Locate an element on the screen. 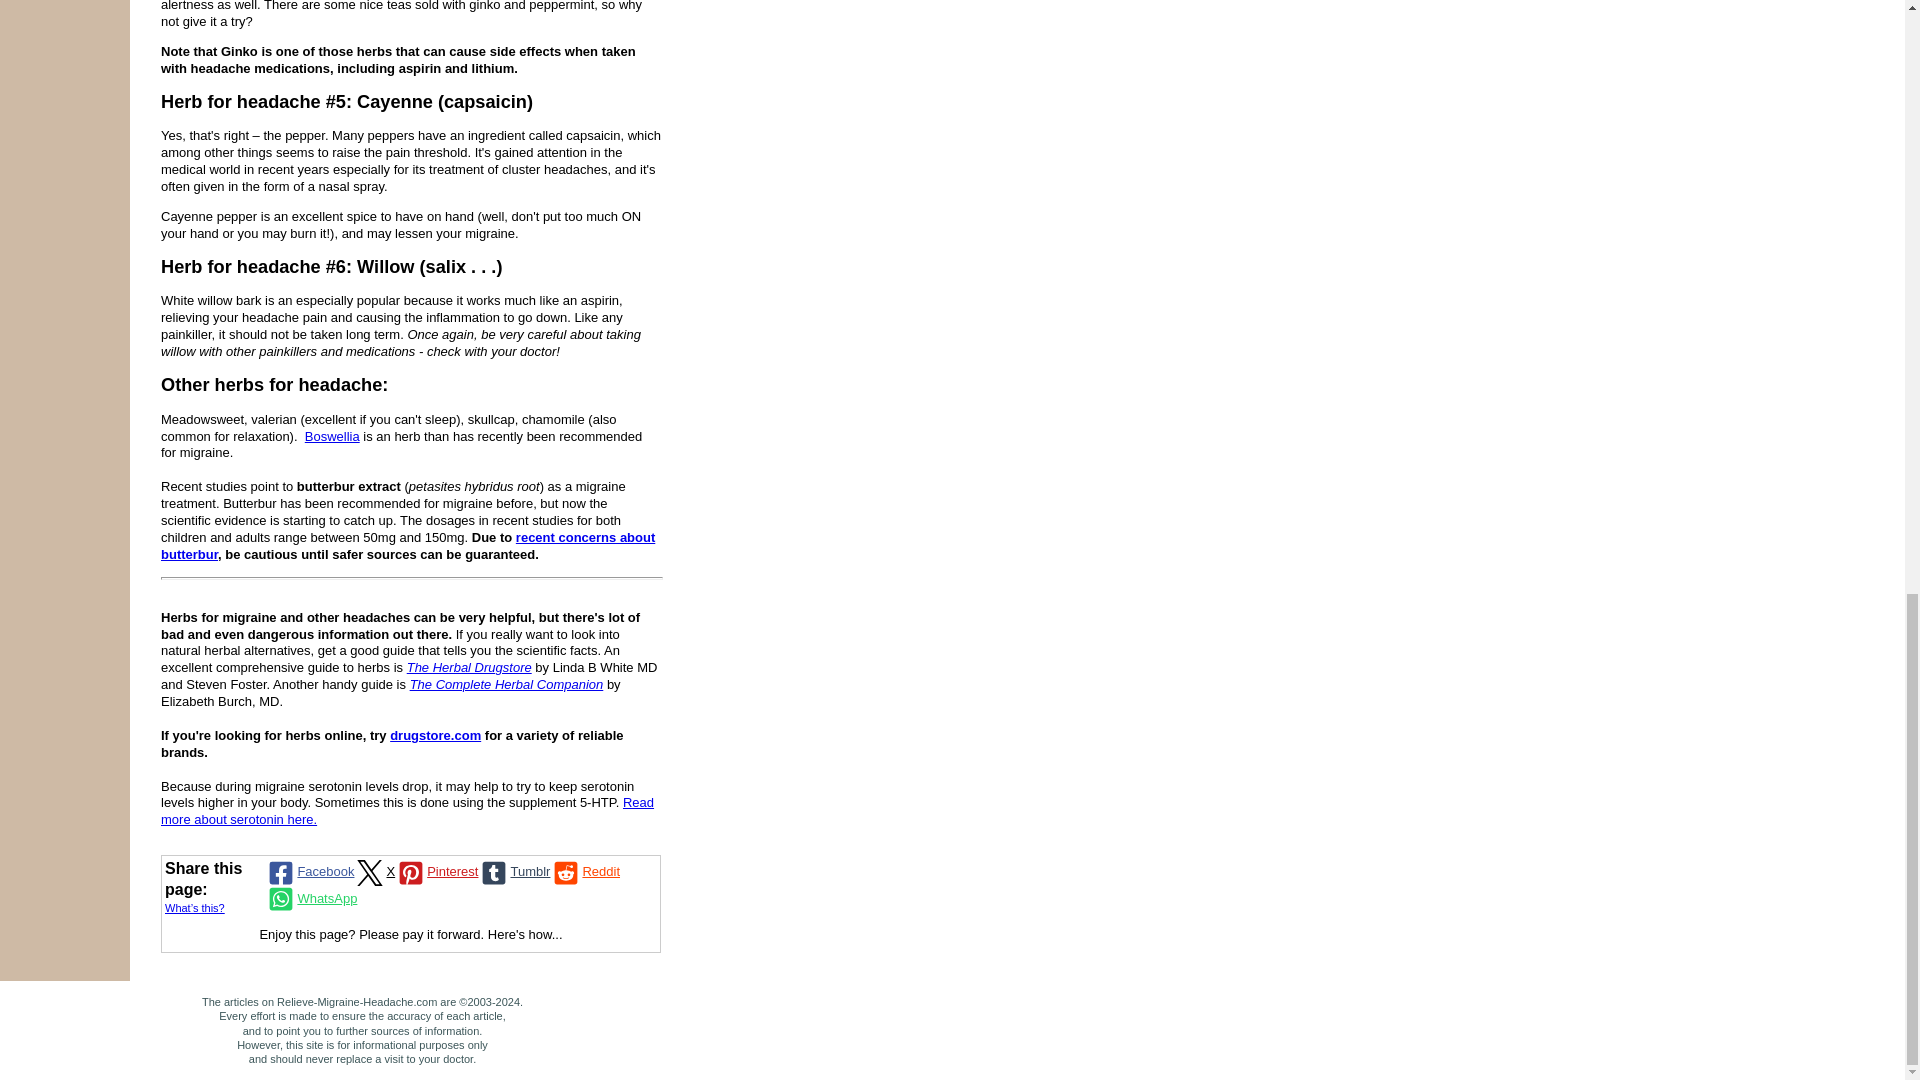 This screenshot has height=1080, width=1920. recent concerns about butterbur is located at coordinates (408, 546).